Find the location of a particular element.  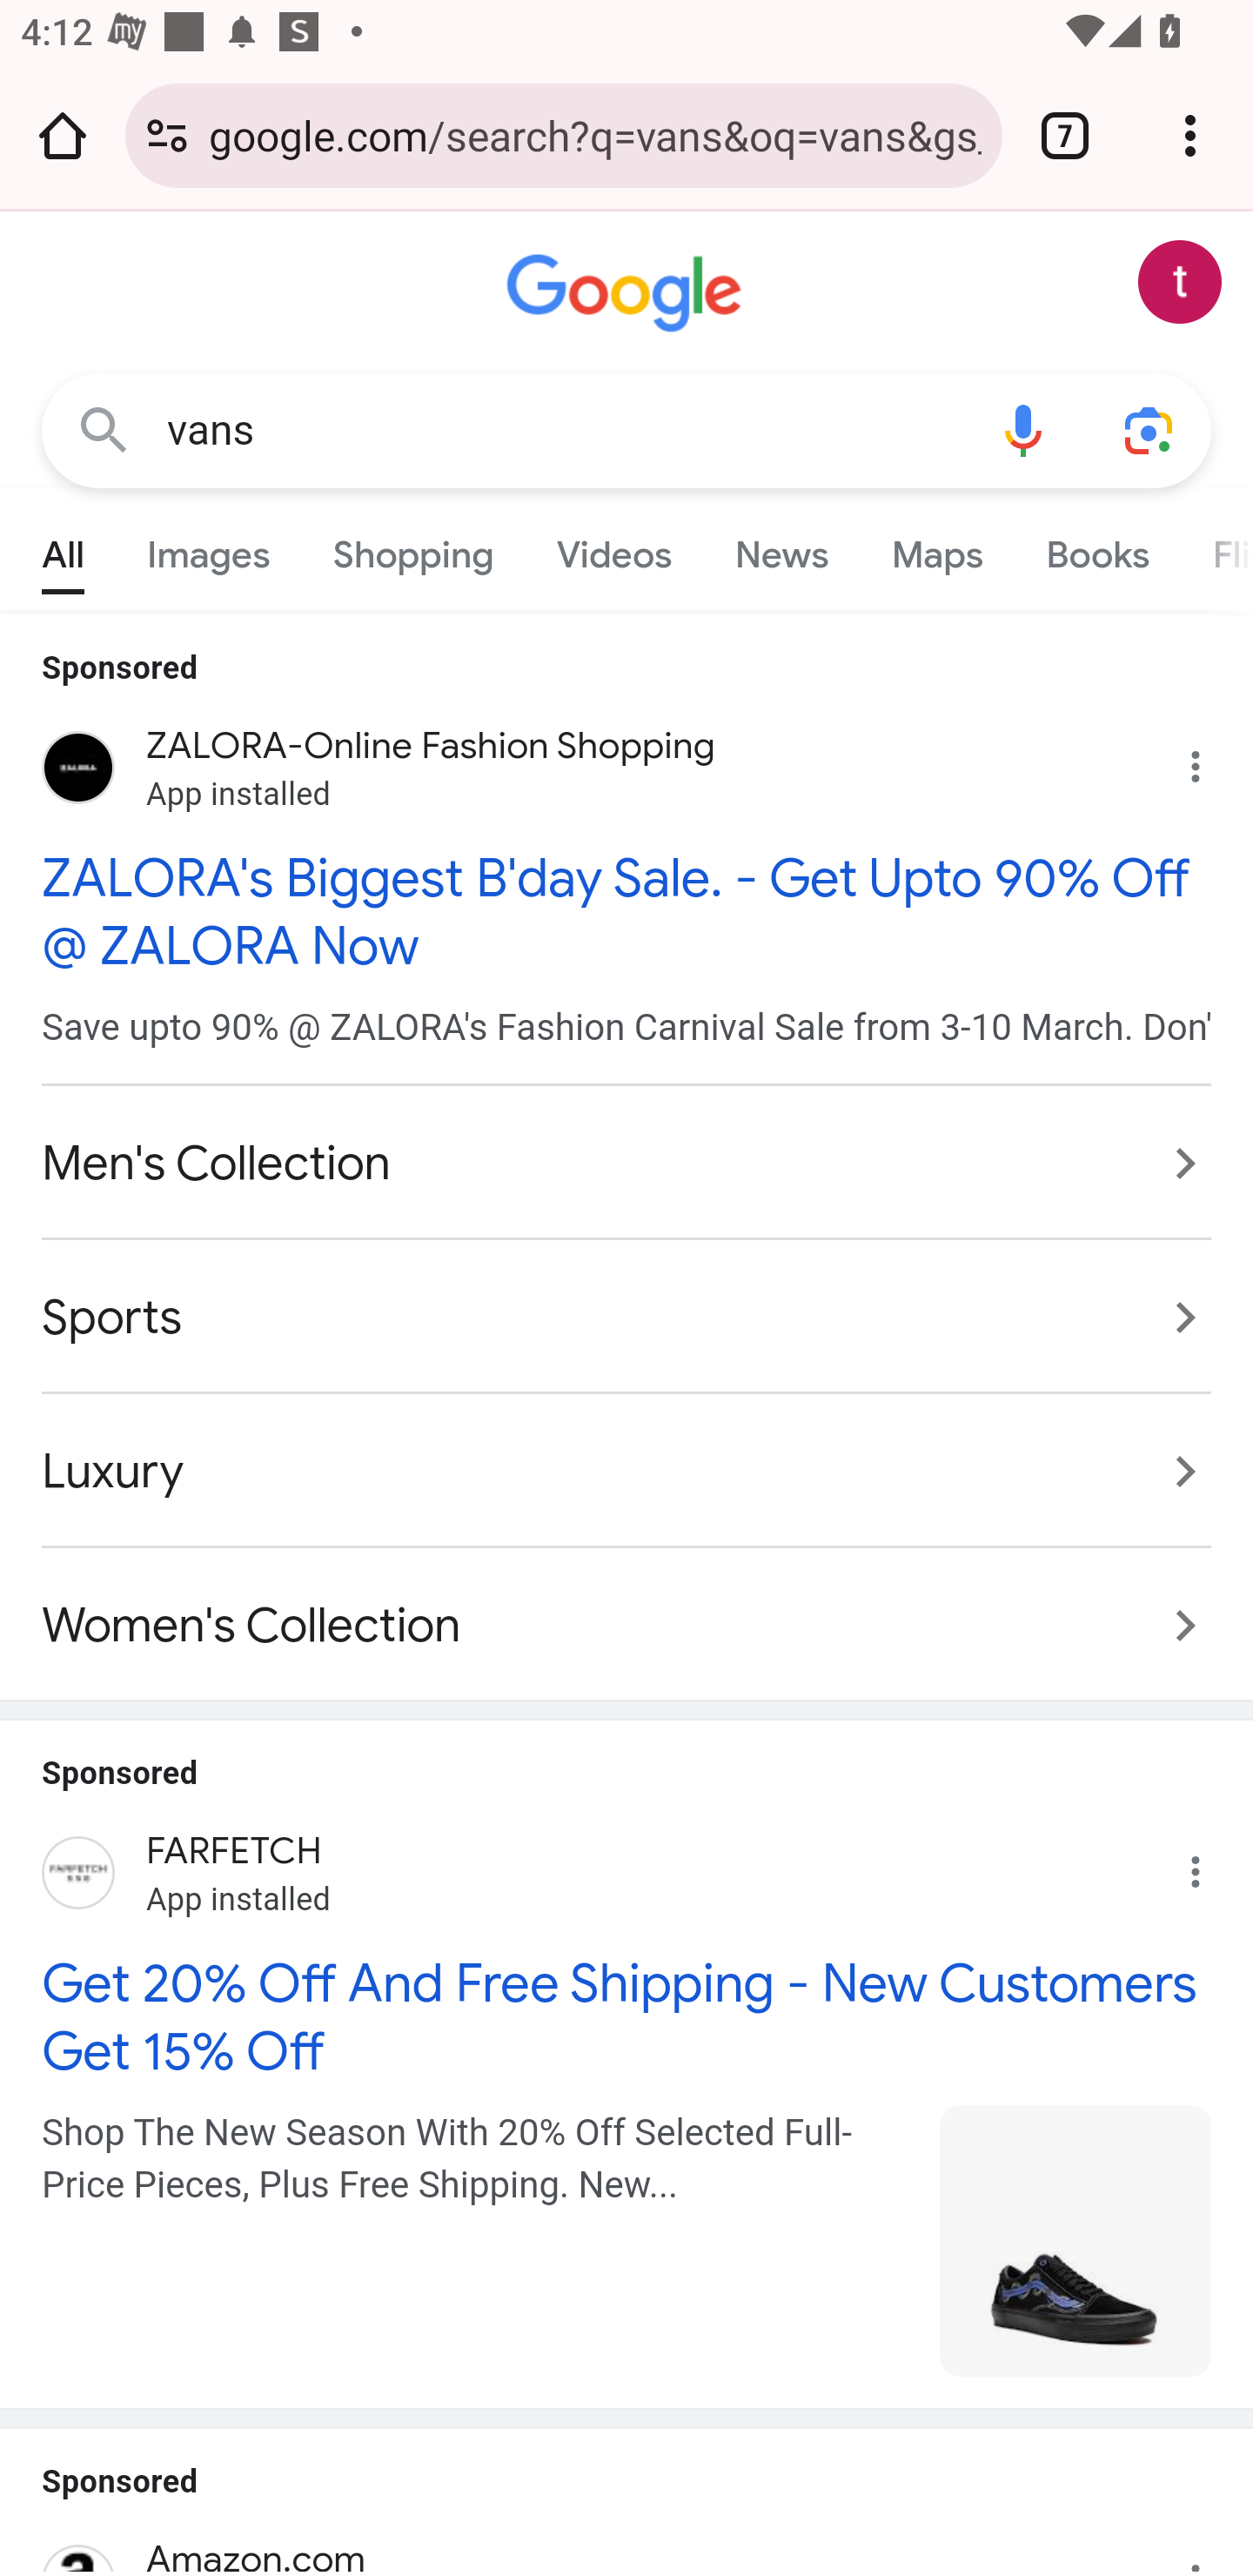

Switch or close tabs is located at coordinates (1065, 135).